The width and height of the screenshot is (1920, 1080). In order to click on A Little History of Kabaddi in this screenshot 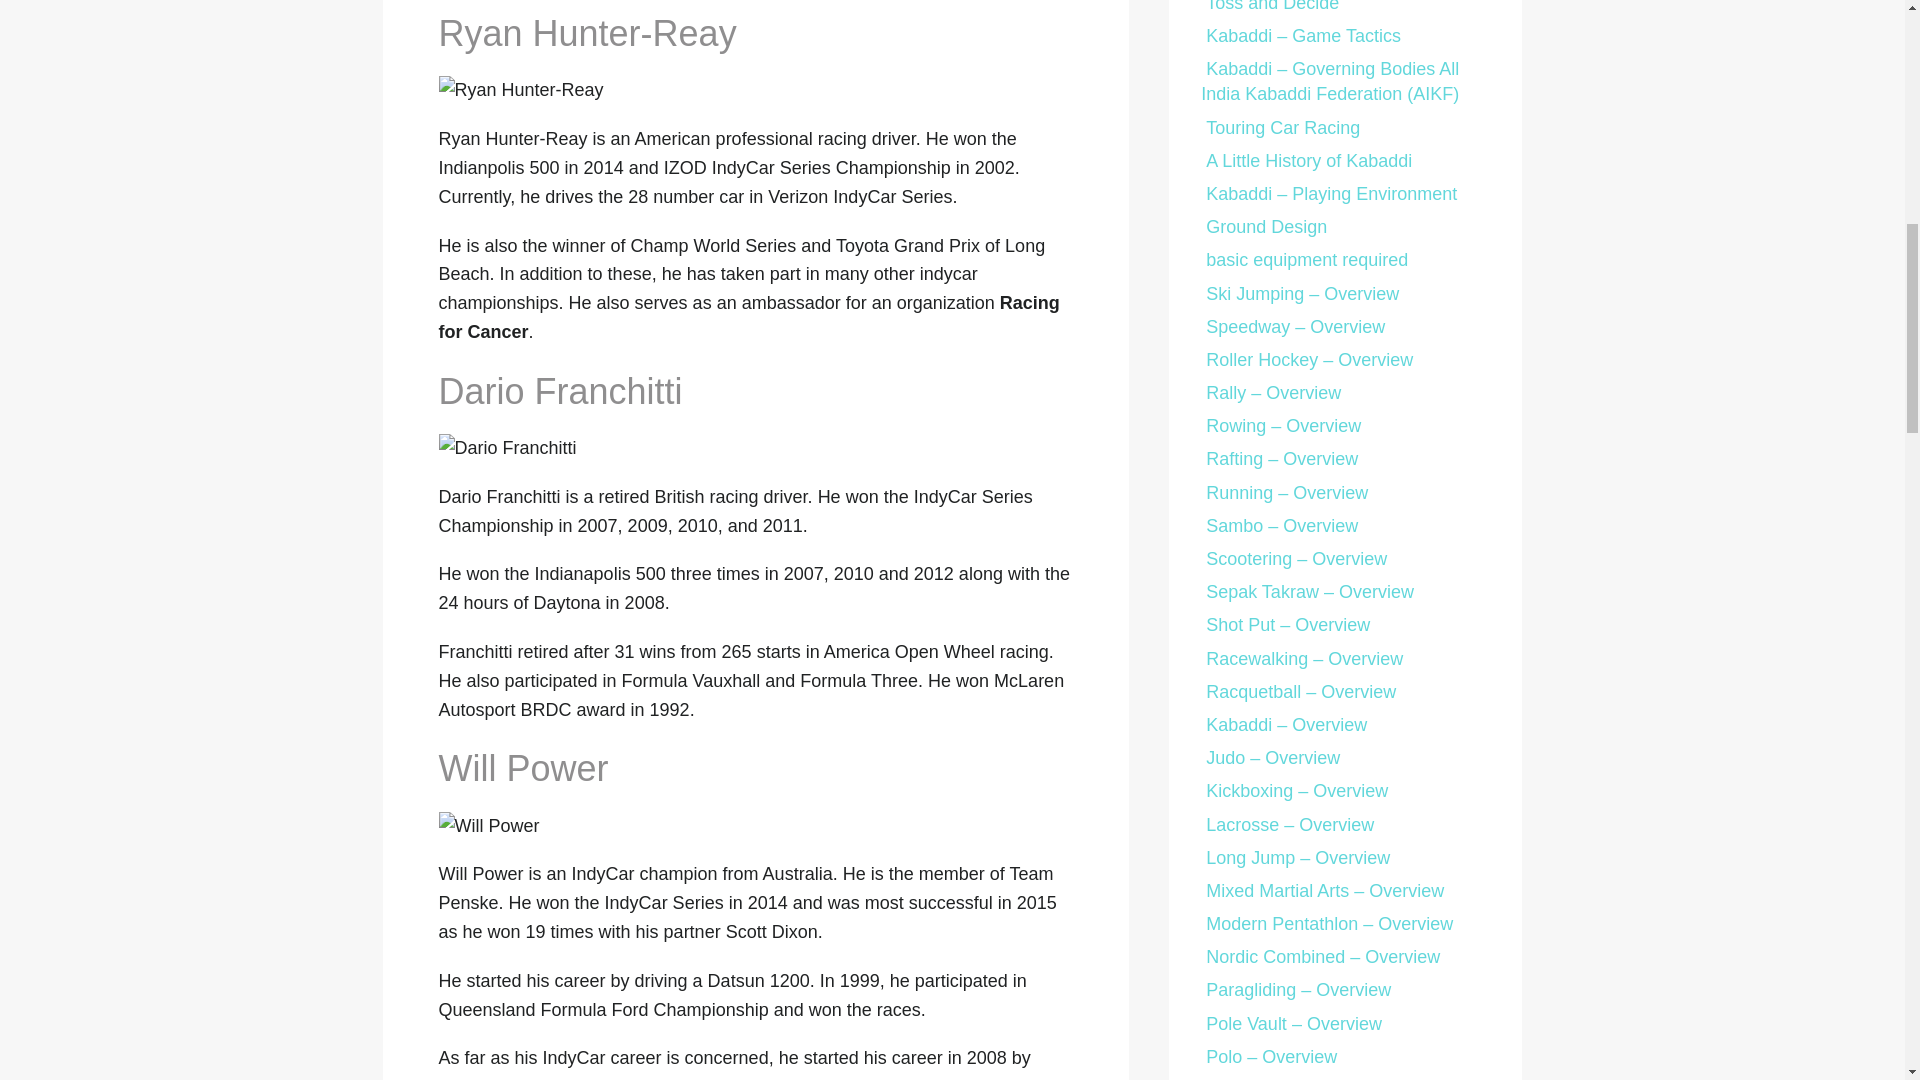, I will do `click(1306, 160)`.